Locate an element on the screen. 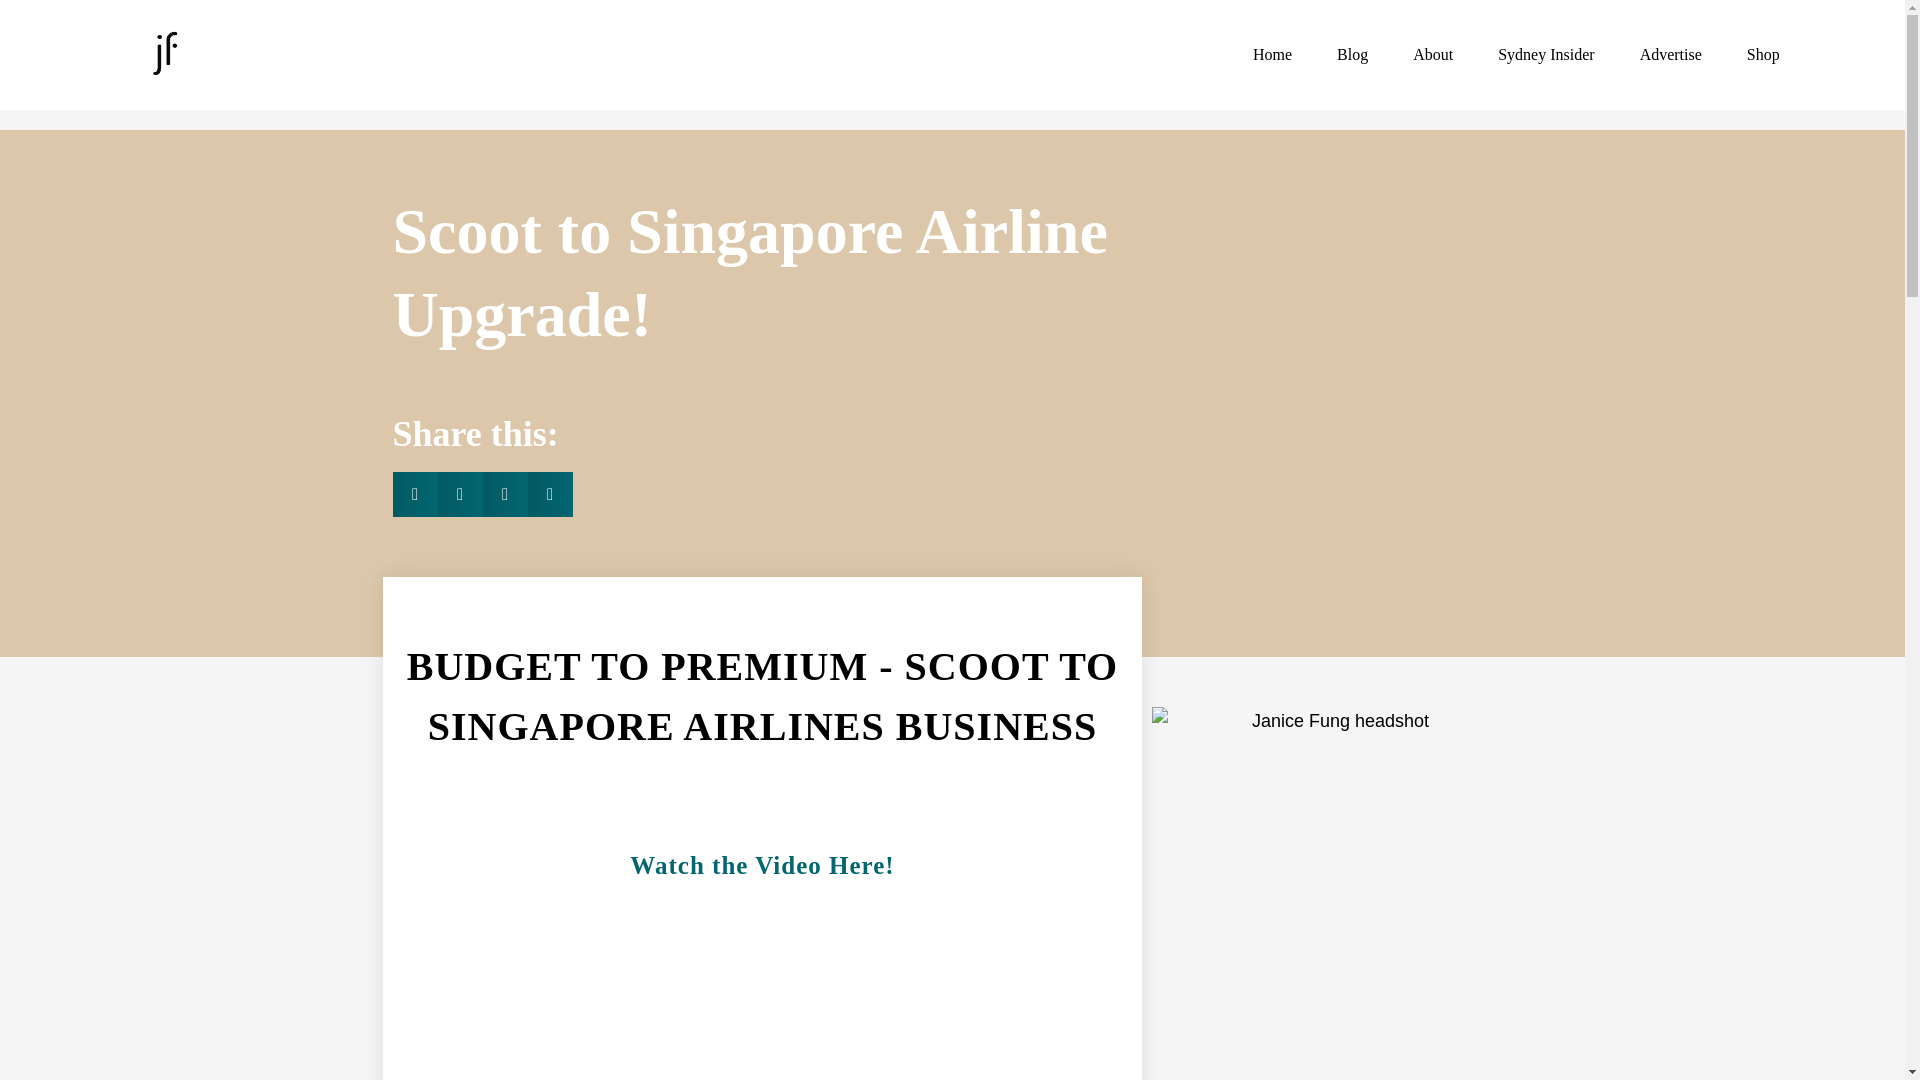 The image size is (1920, 1080). Advertise is located at coordinates (1671, 54).